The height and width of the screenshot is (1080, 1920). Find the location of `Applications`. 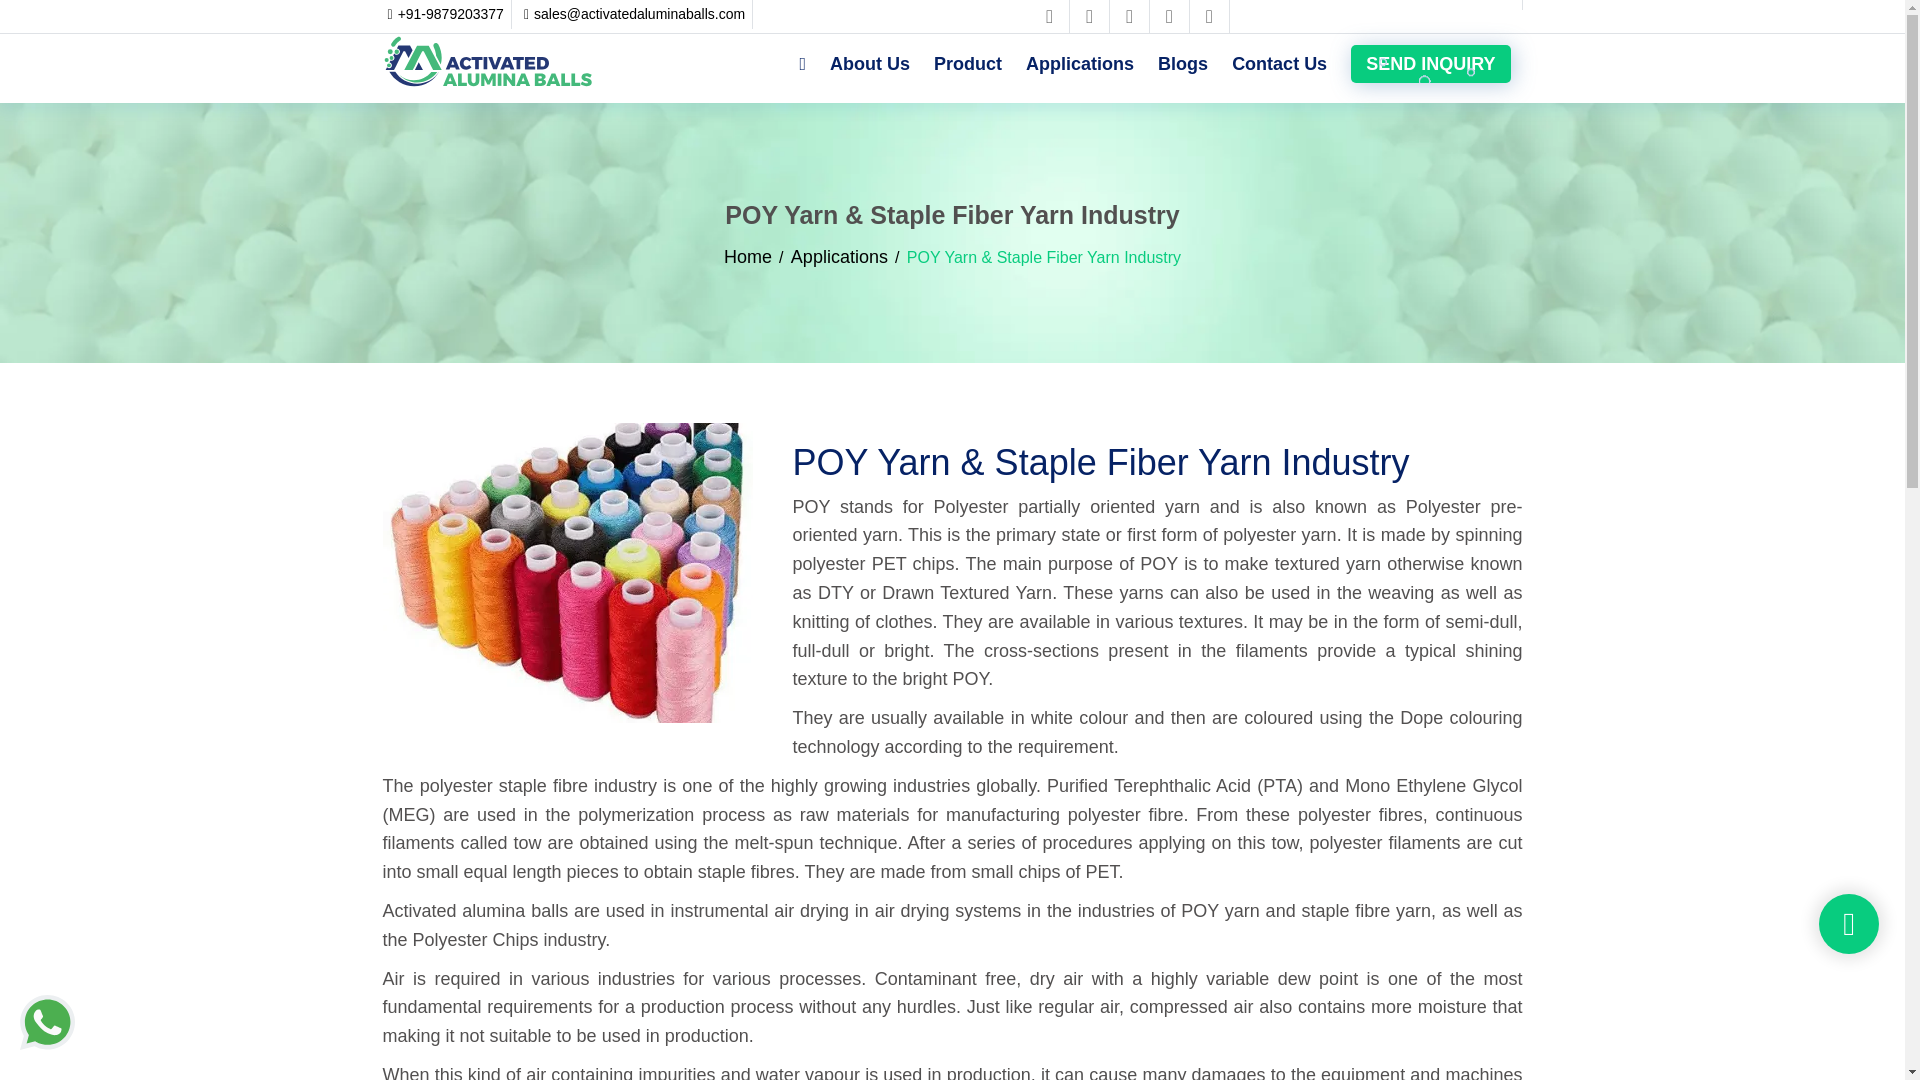

Applications is located at coordinates (1080, 63).